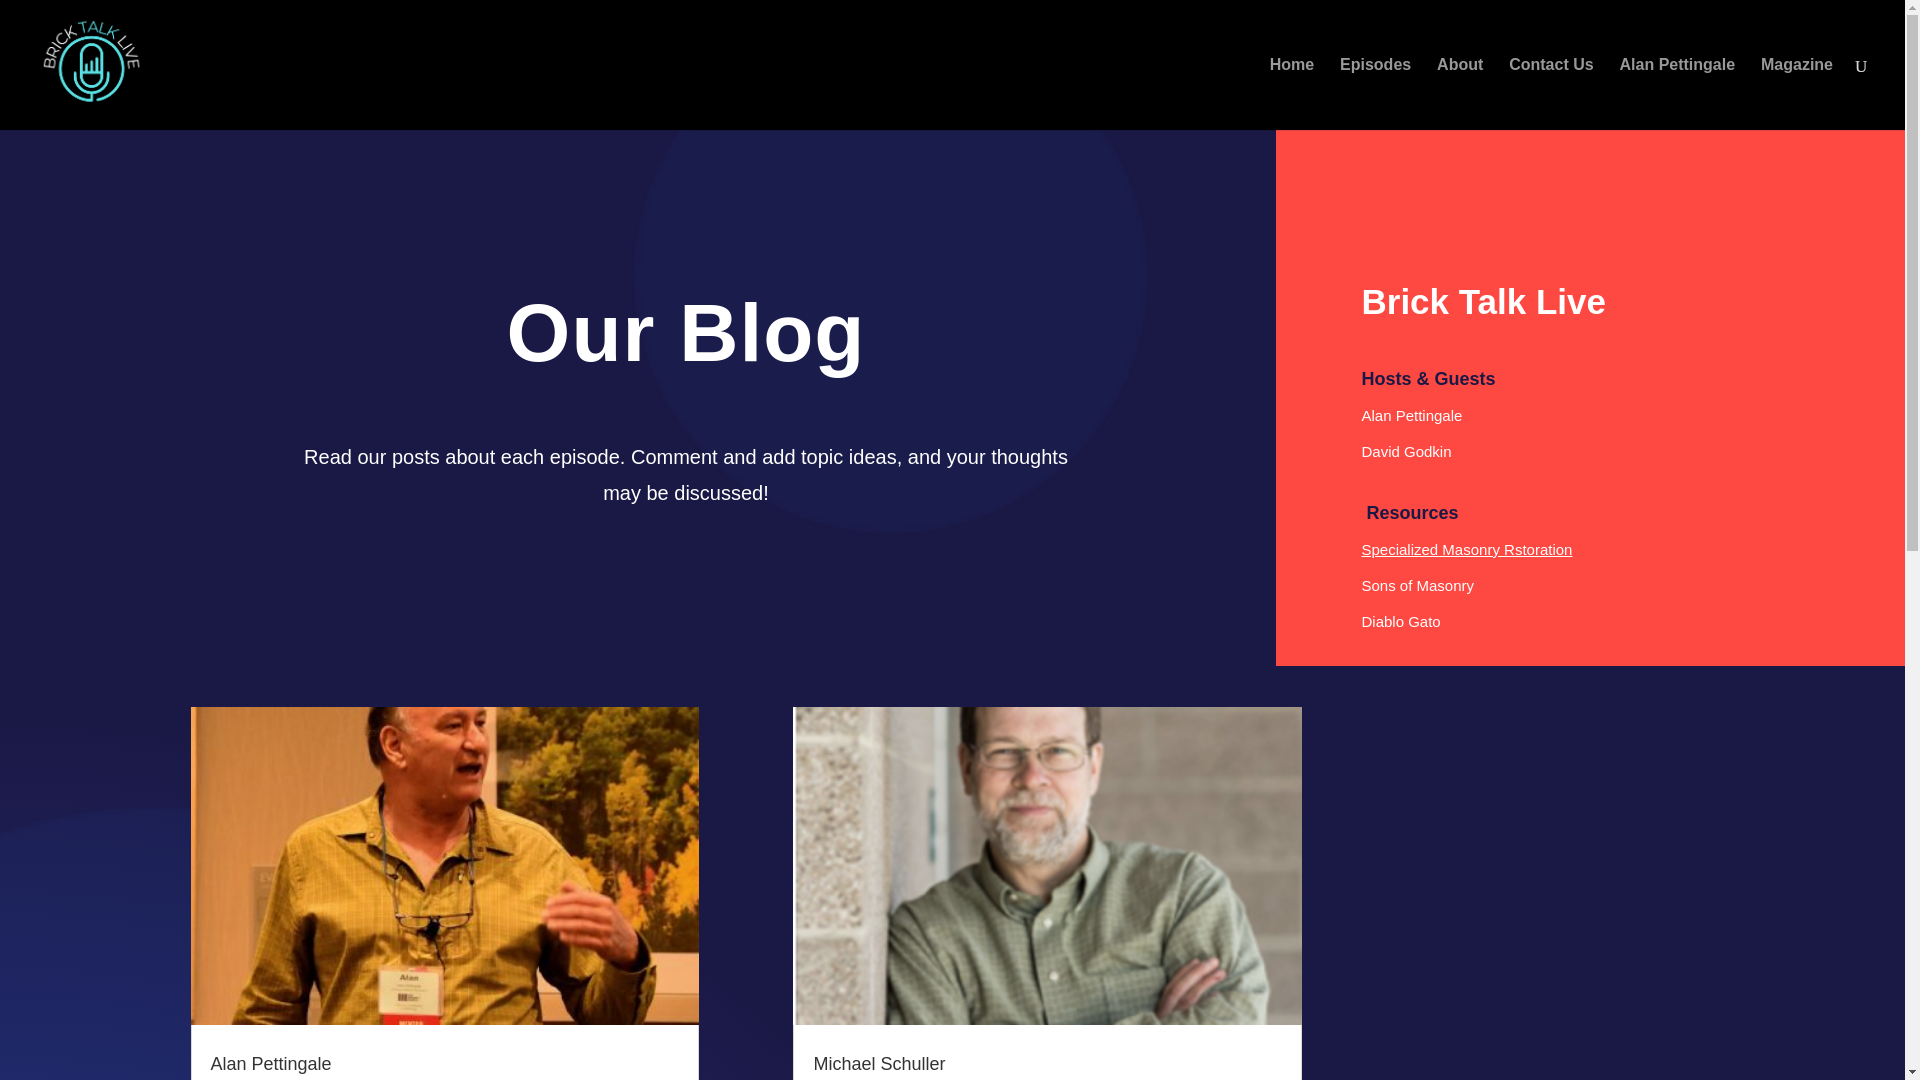 This screenshot has width=1920, height=1080. Describe the element at coordinates (1376, 94) in the screenshot. I see `Episodes` at that location.